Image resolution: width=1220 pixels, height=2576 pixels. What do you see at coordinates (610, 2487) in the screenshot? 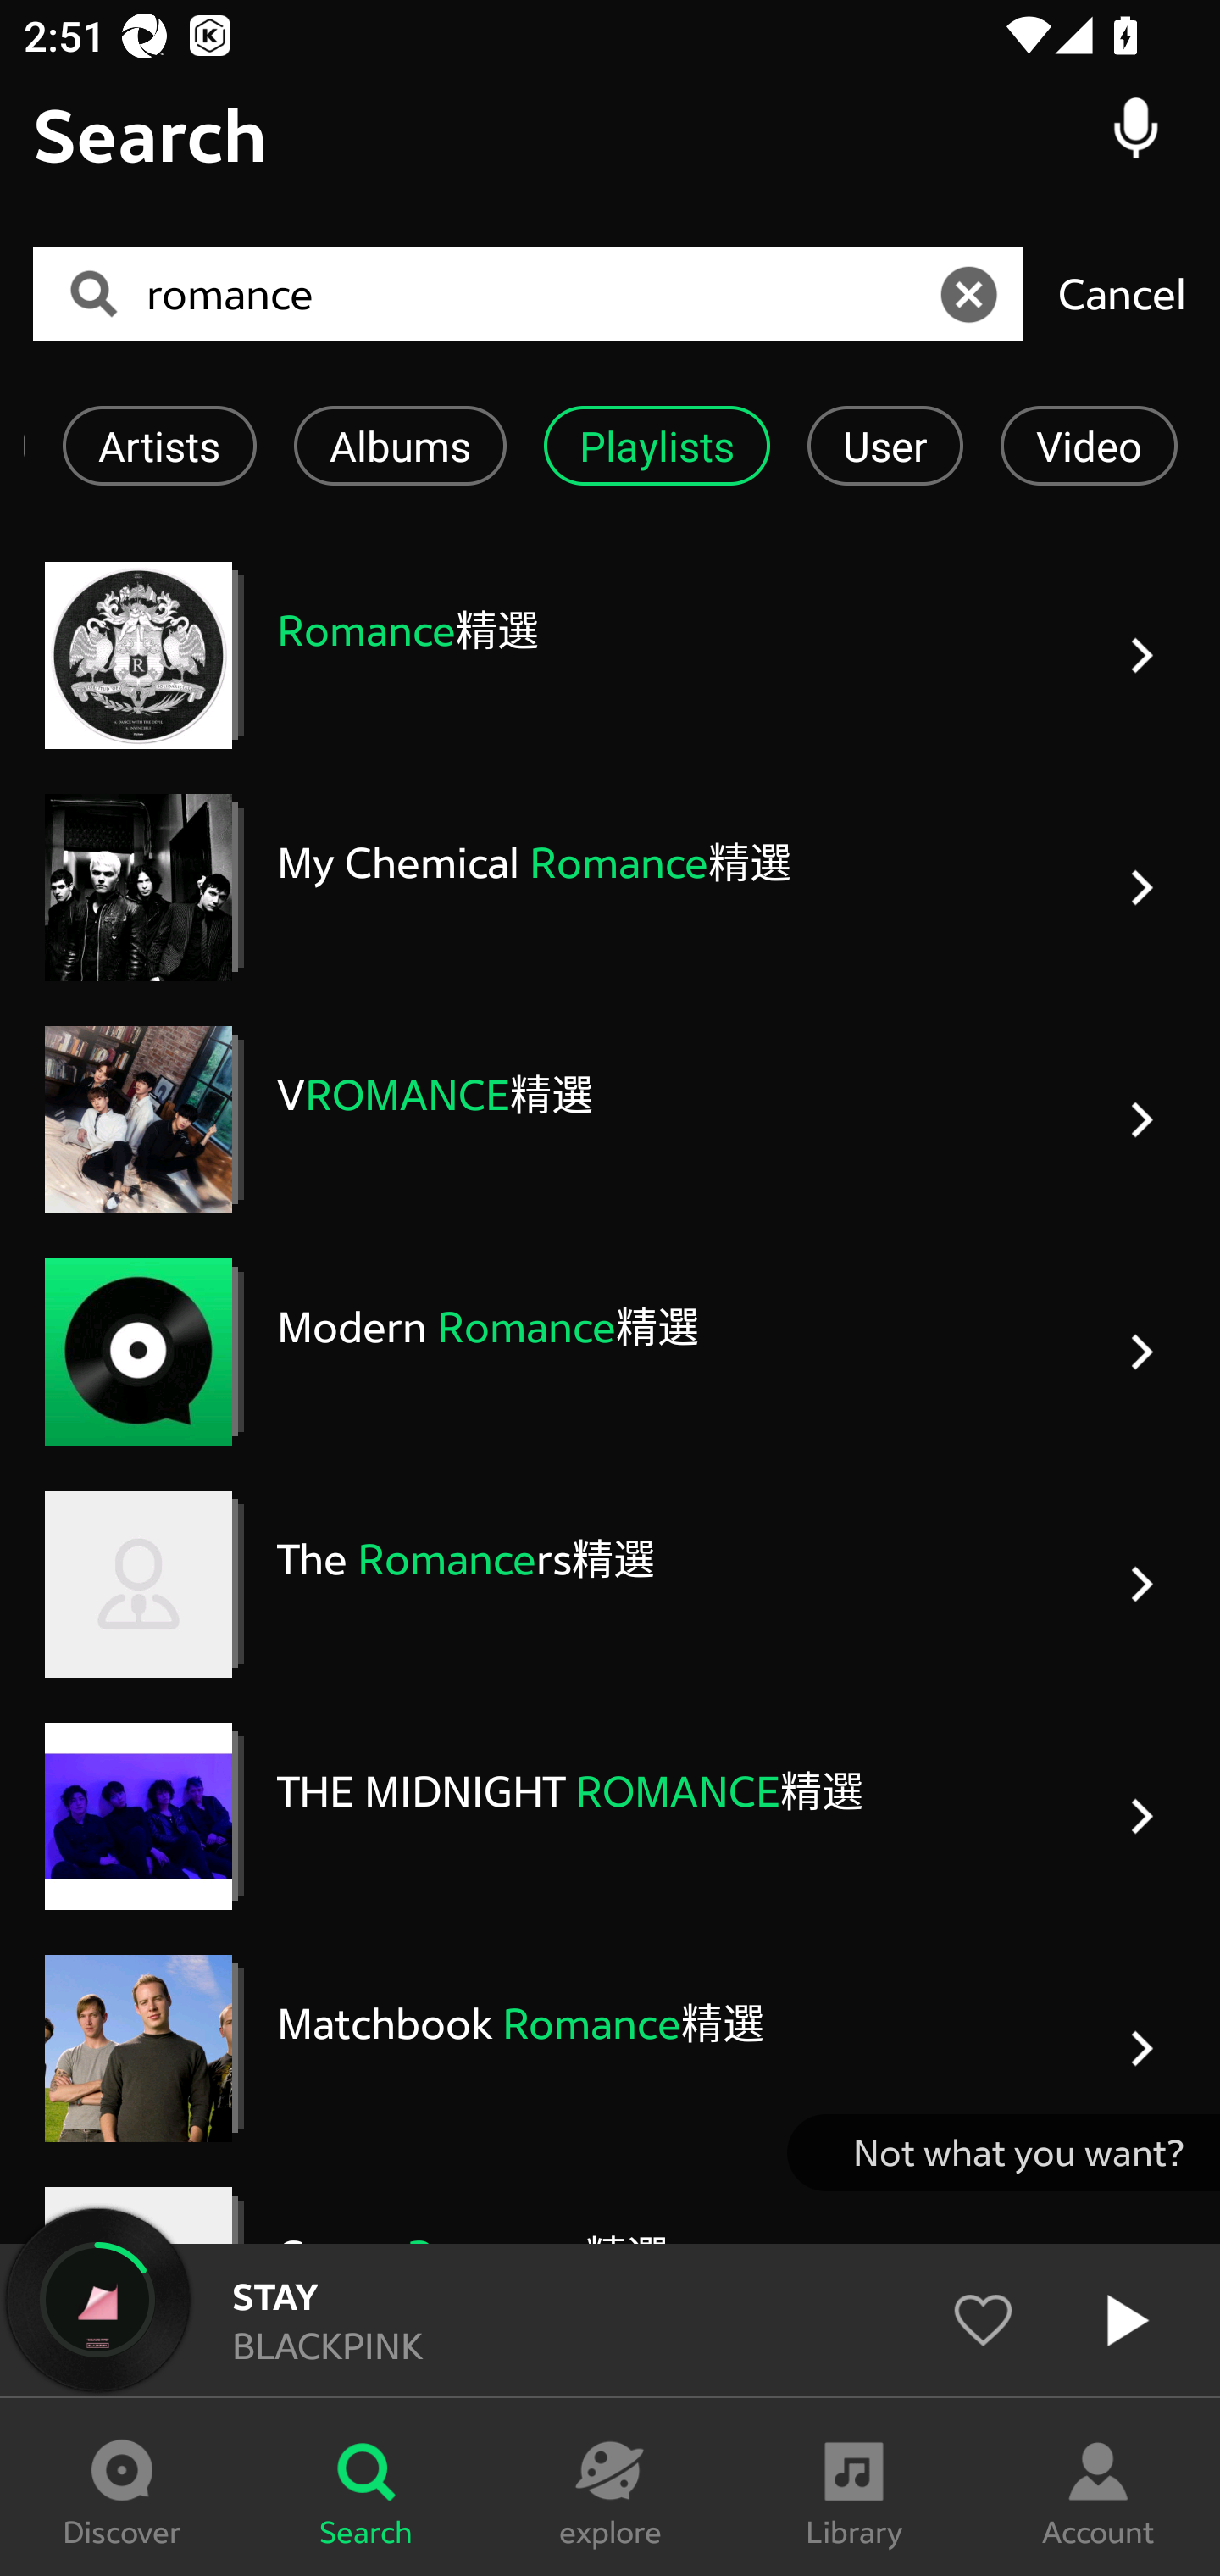
I see `explore` at bounding box center [610, 2487].